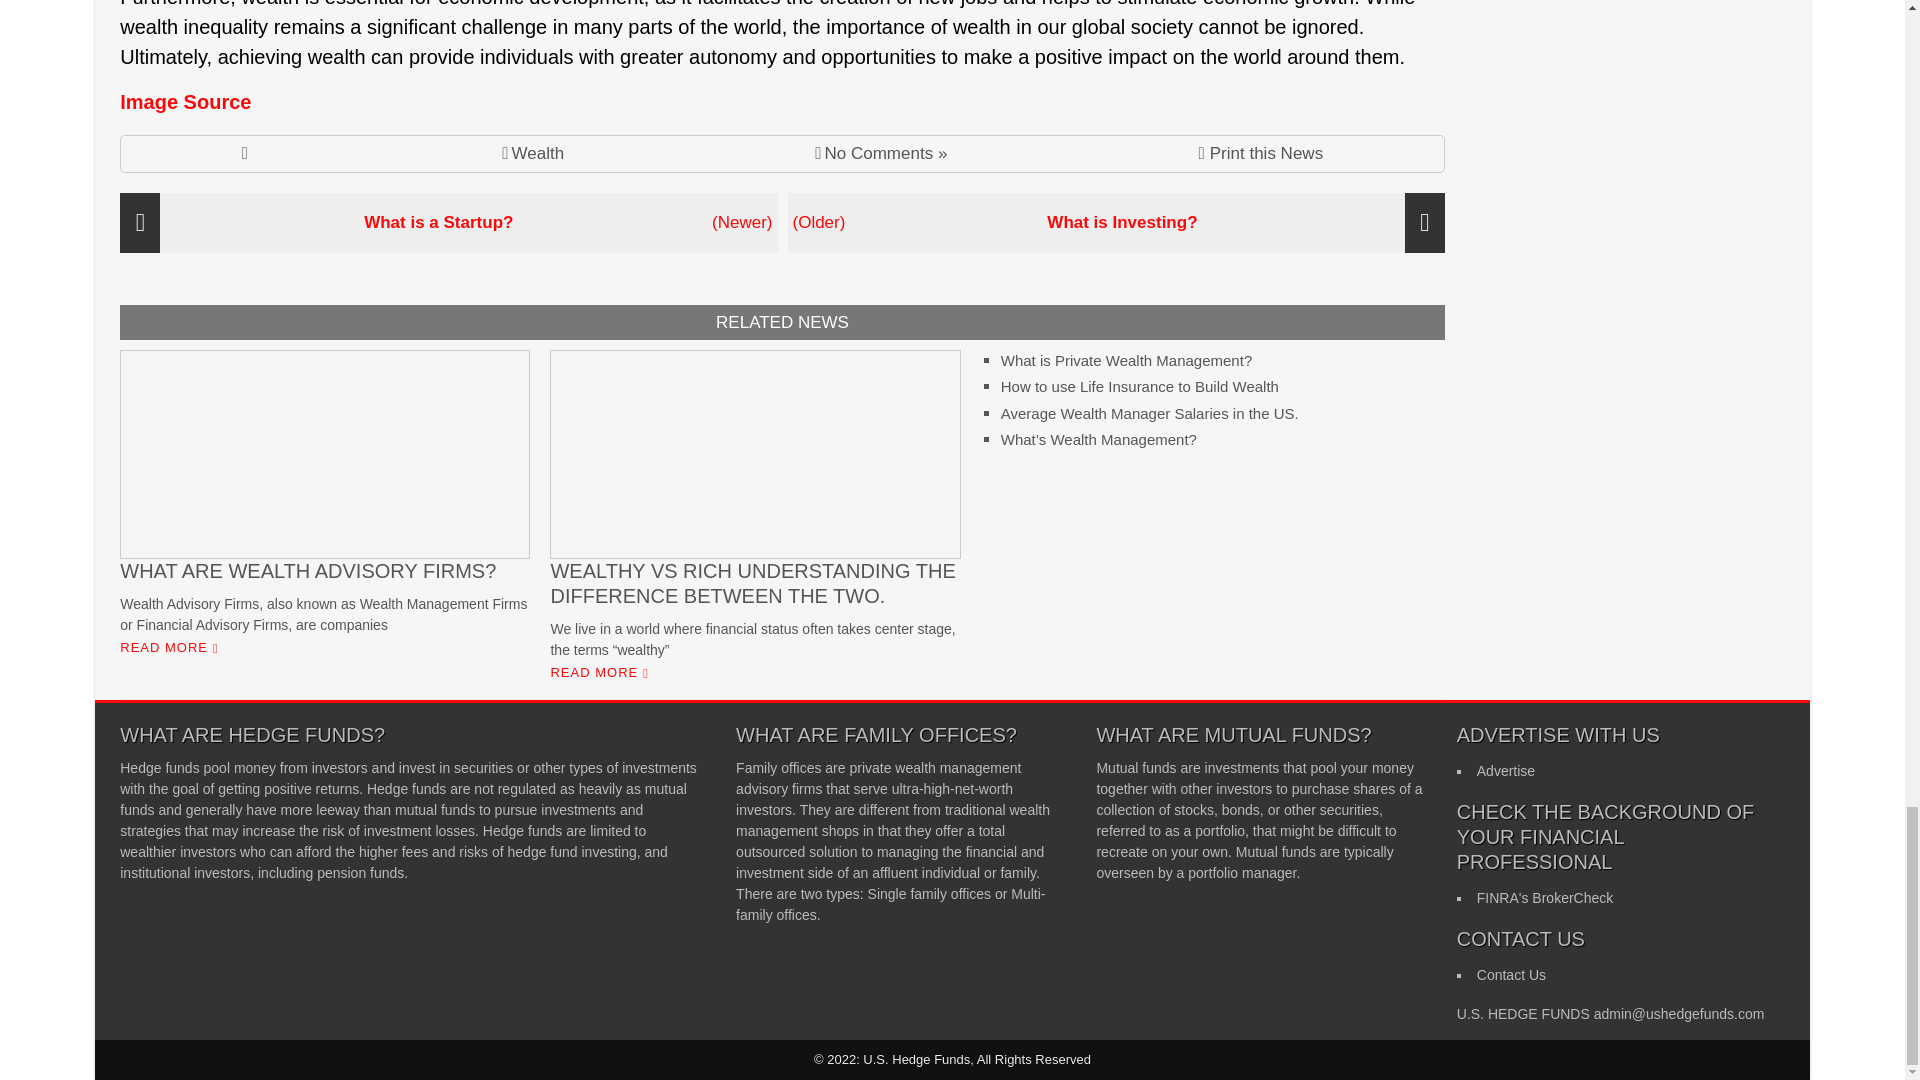 This screenshot has height=1080, width=1920. I want to click on Print this News, so click(1261, 154).